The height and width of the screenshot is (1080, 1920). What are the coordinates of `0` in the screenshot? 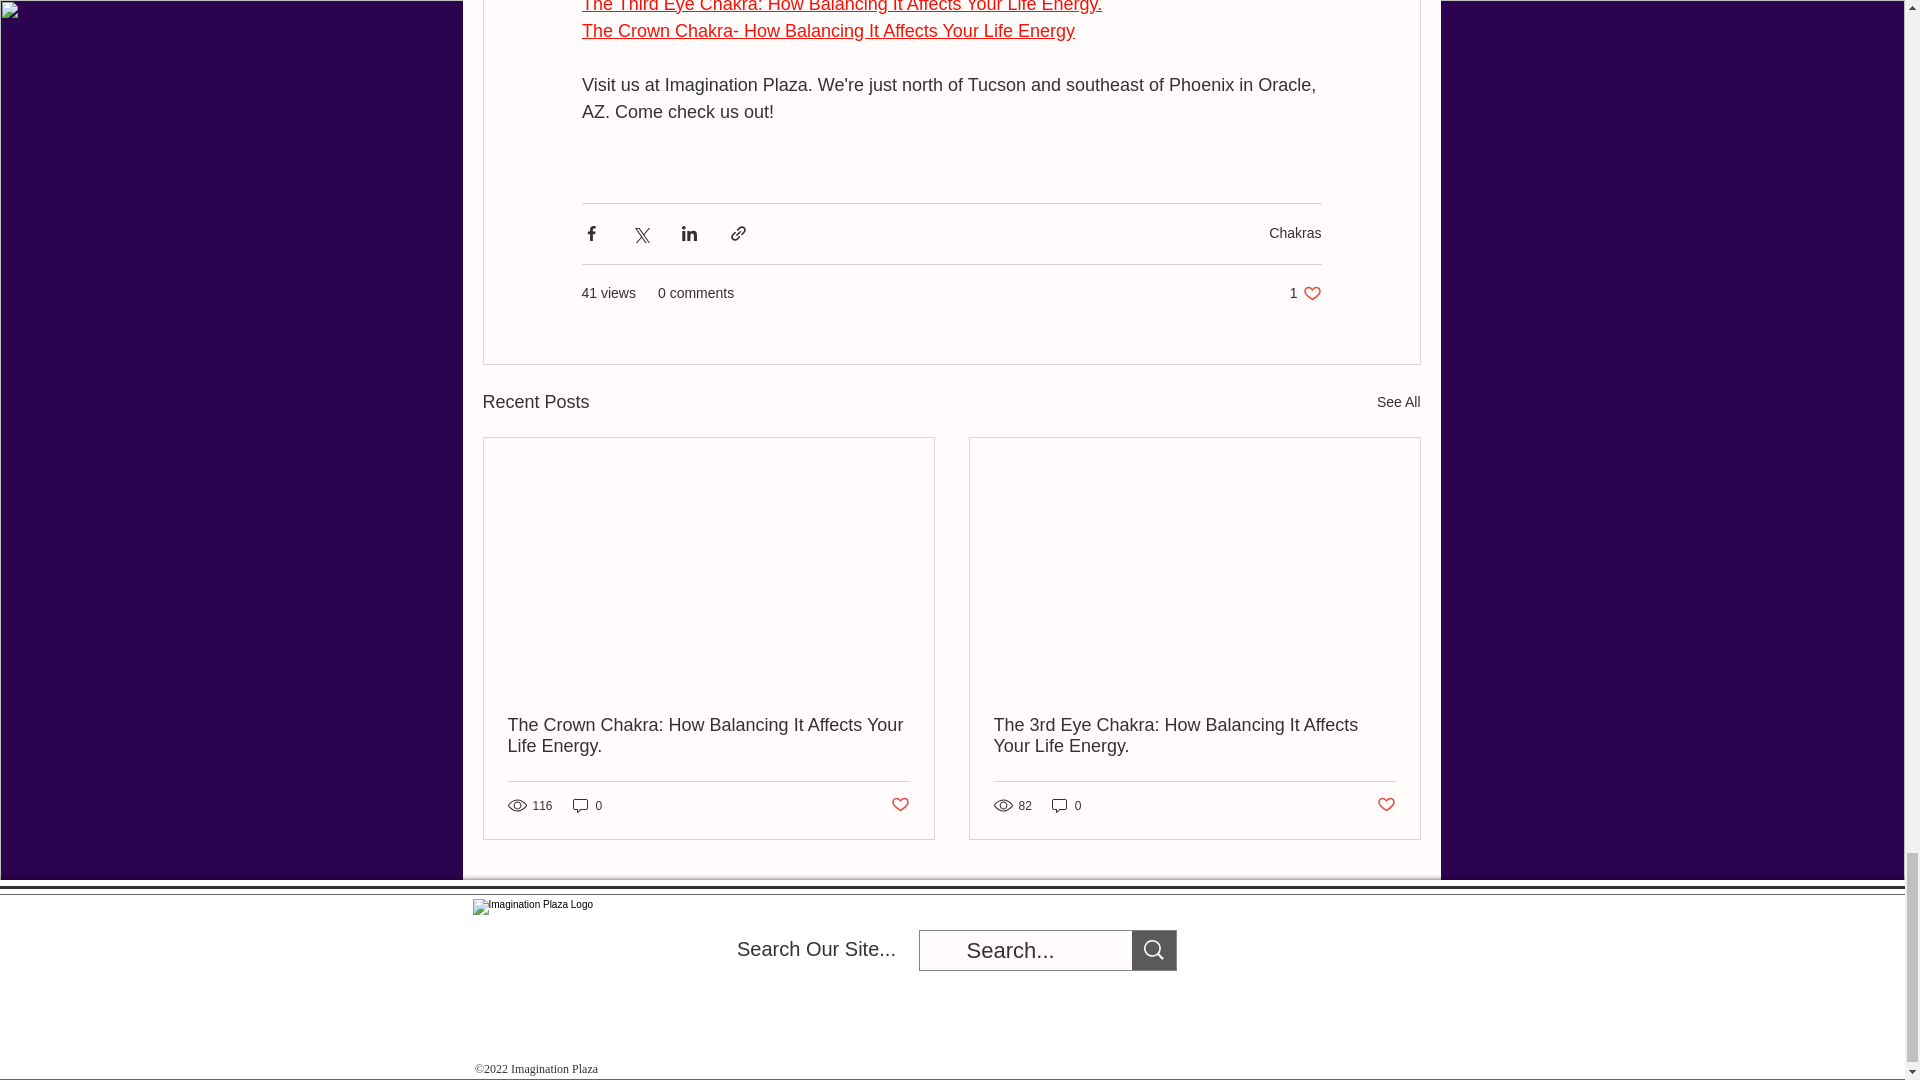 It's located at (587, 805).